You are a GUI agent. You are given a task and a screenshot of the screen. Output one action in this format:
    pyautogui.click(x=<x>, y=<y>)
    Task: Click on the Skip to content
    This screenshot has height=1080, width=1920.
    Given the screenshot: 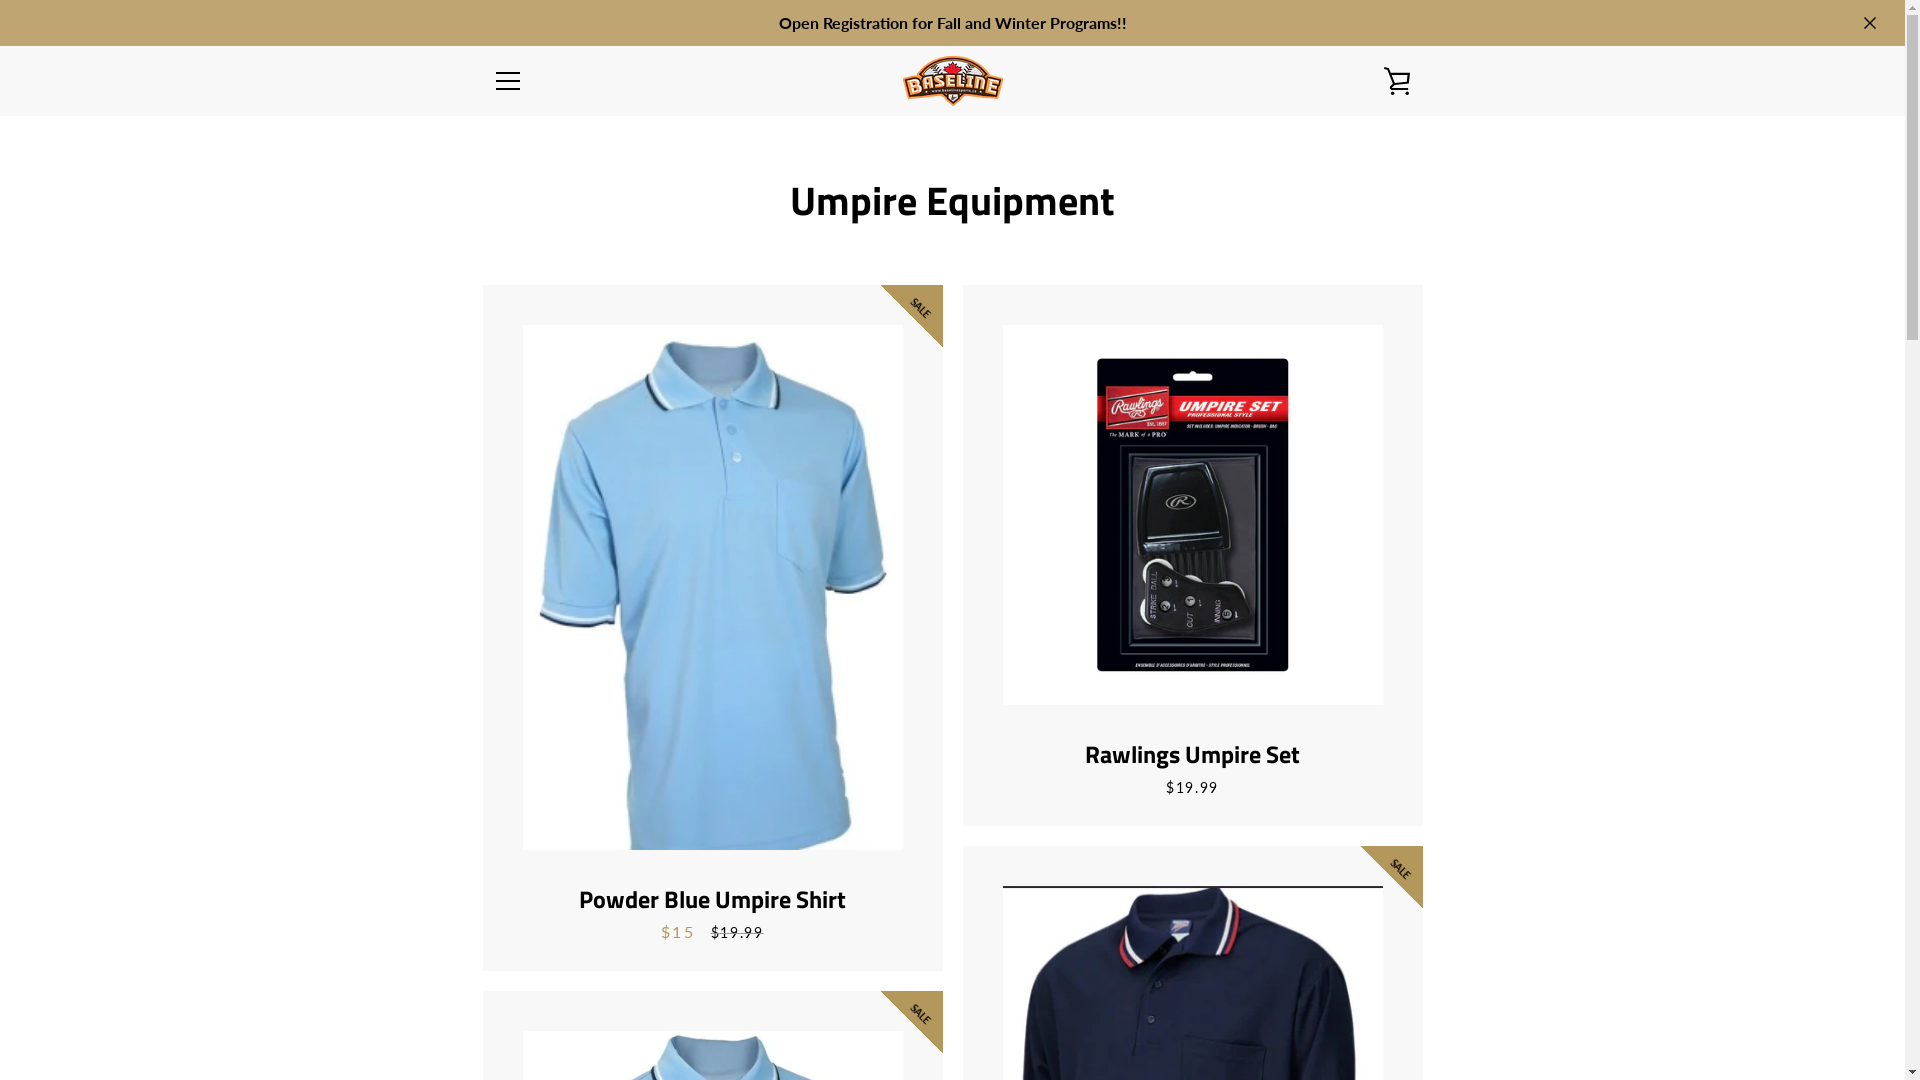 What is the action you would take?
    pyautogui.click(x=0, y=0)
    